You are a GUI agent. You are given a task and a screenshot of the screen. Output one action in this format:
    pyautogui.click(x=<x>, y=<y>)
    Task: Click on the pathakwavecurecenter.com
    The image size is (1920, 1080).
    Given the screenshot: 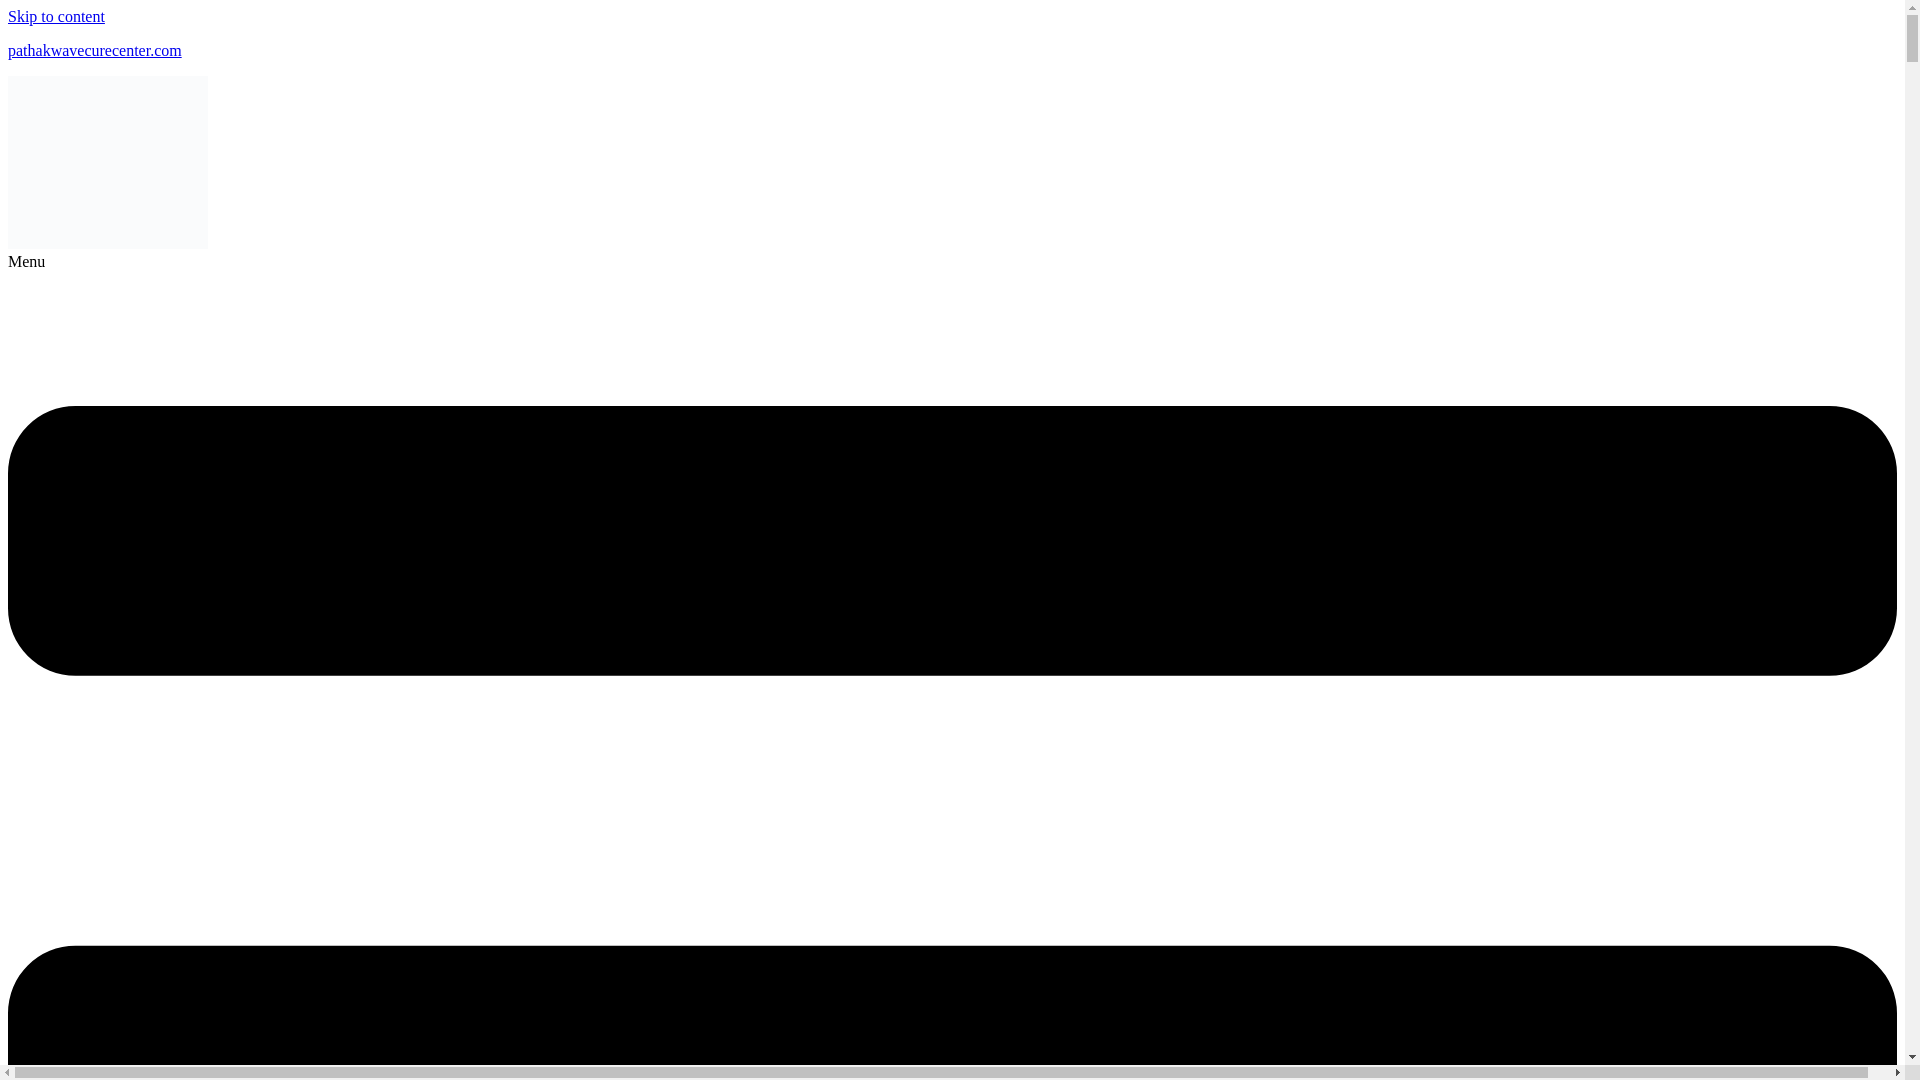 What is the action you would take?
    pyautogui.click(x=94, y=50)
    